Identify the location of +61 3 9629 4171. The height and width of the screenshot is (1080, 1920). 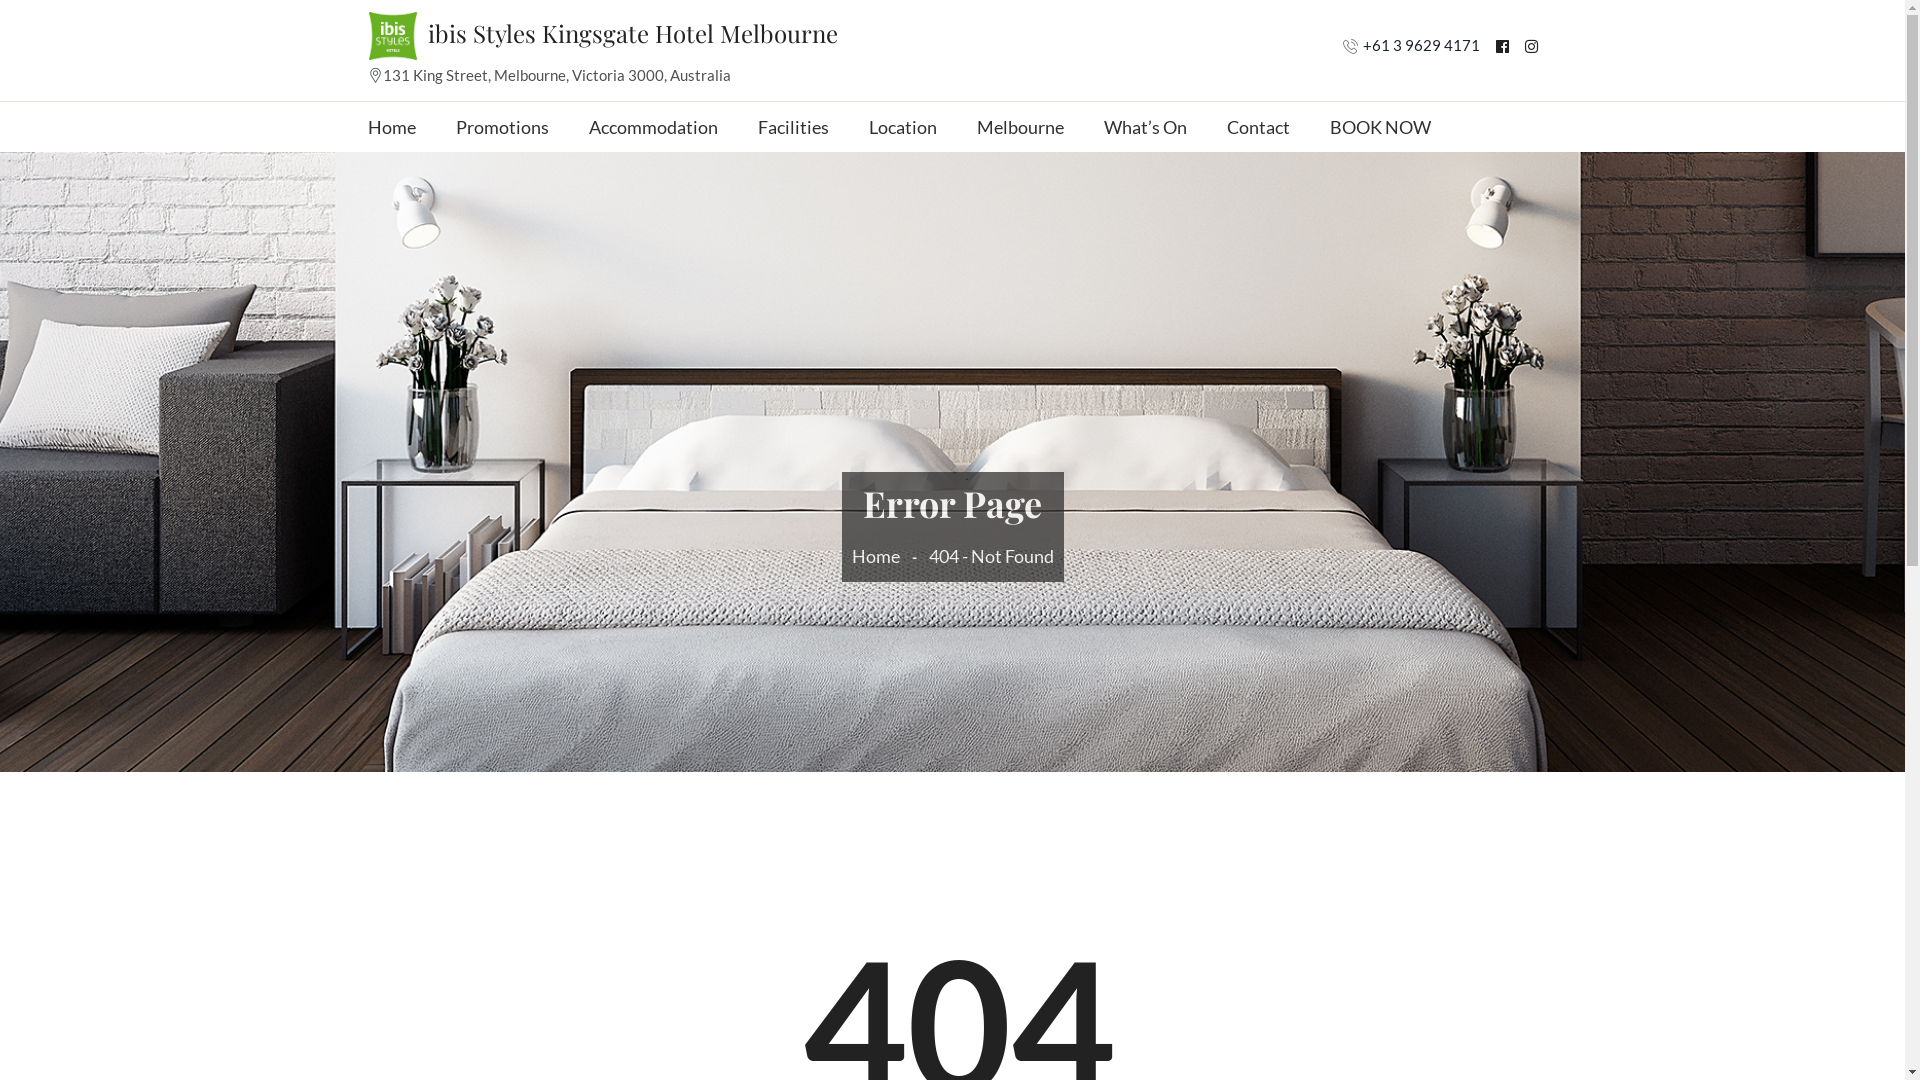
(1420, 45).